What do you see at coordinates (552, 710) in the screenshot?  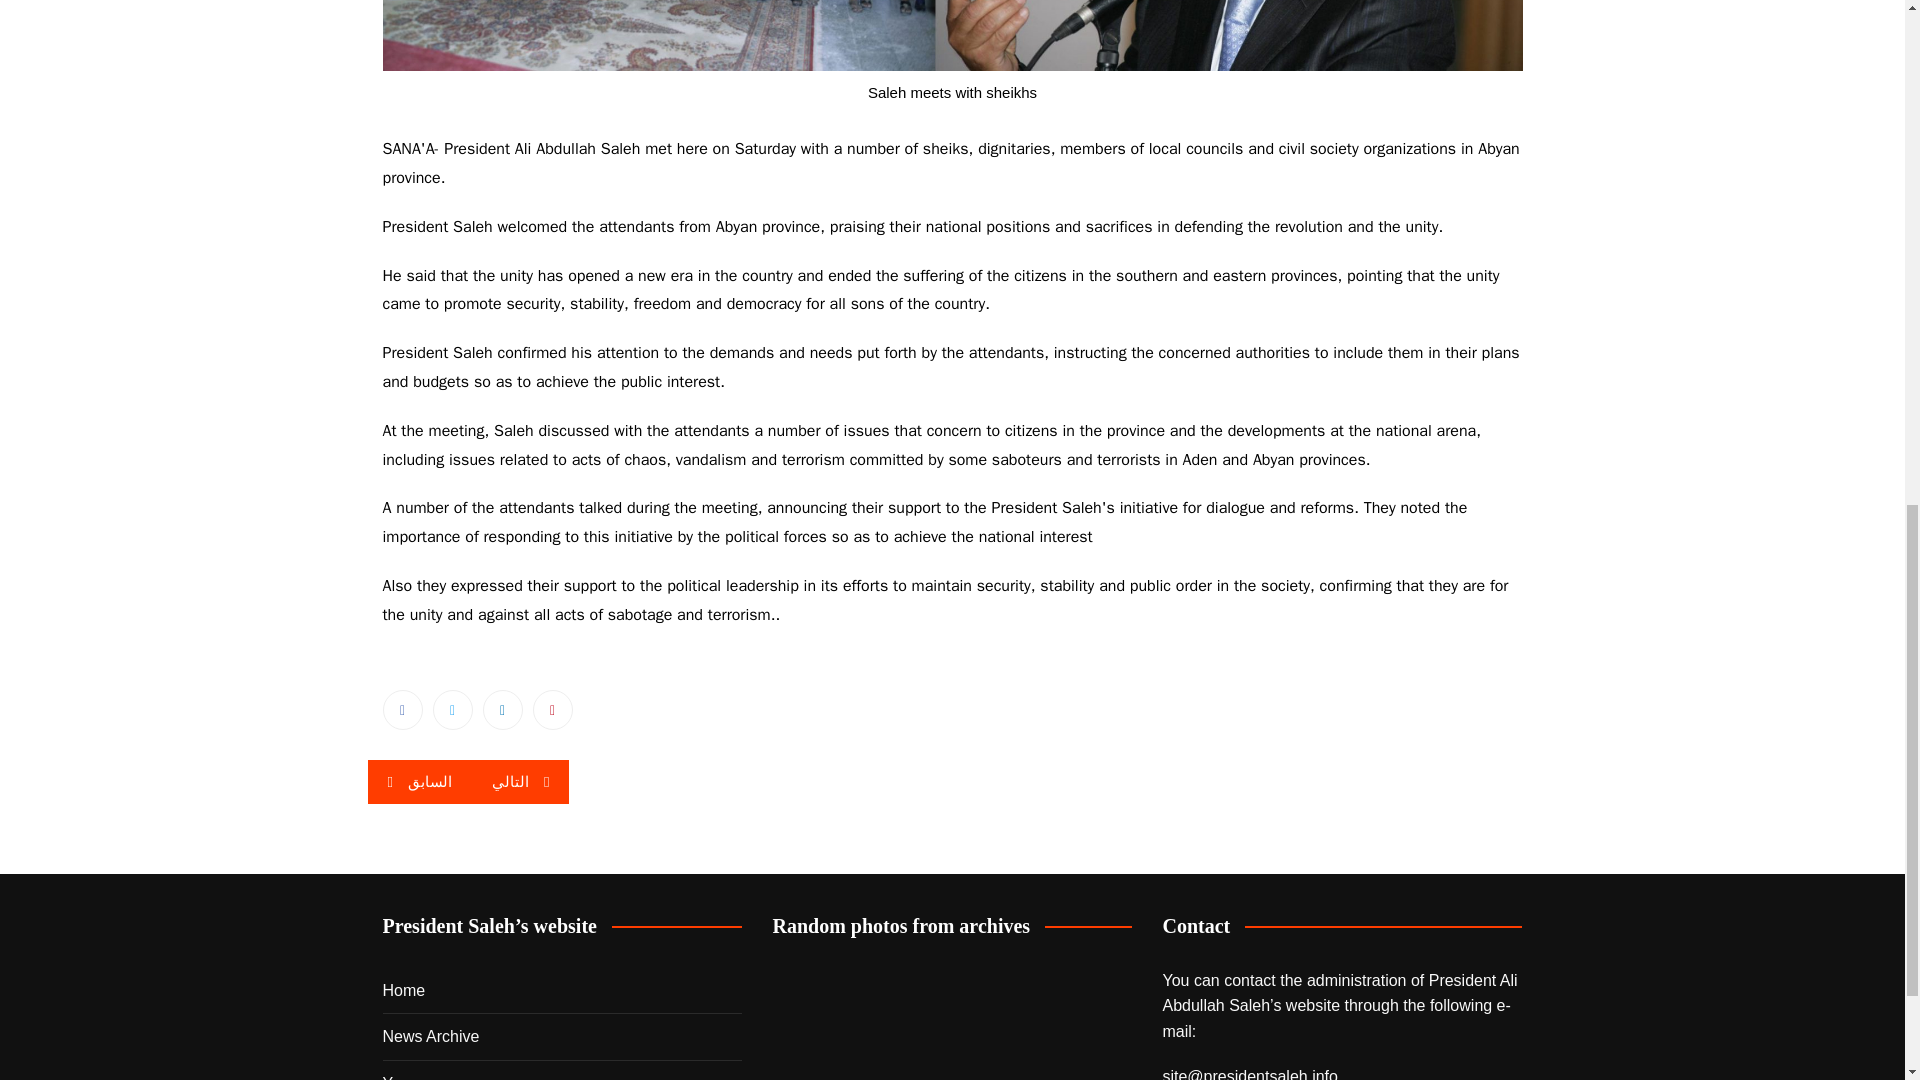 I see `Pinterest` at bounding box center [552, 710].